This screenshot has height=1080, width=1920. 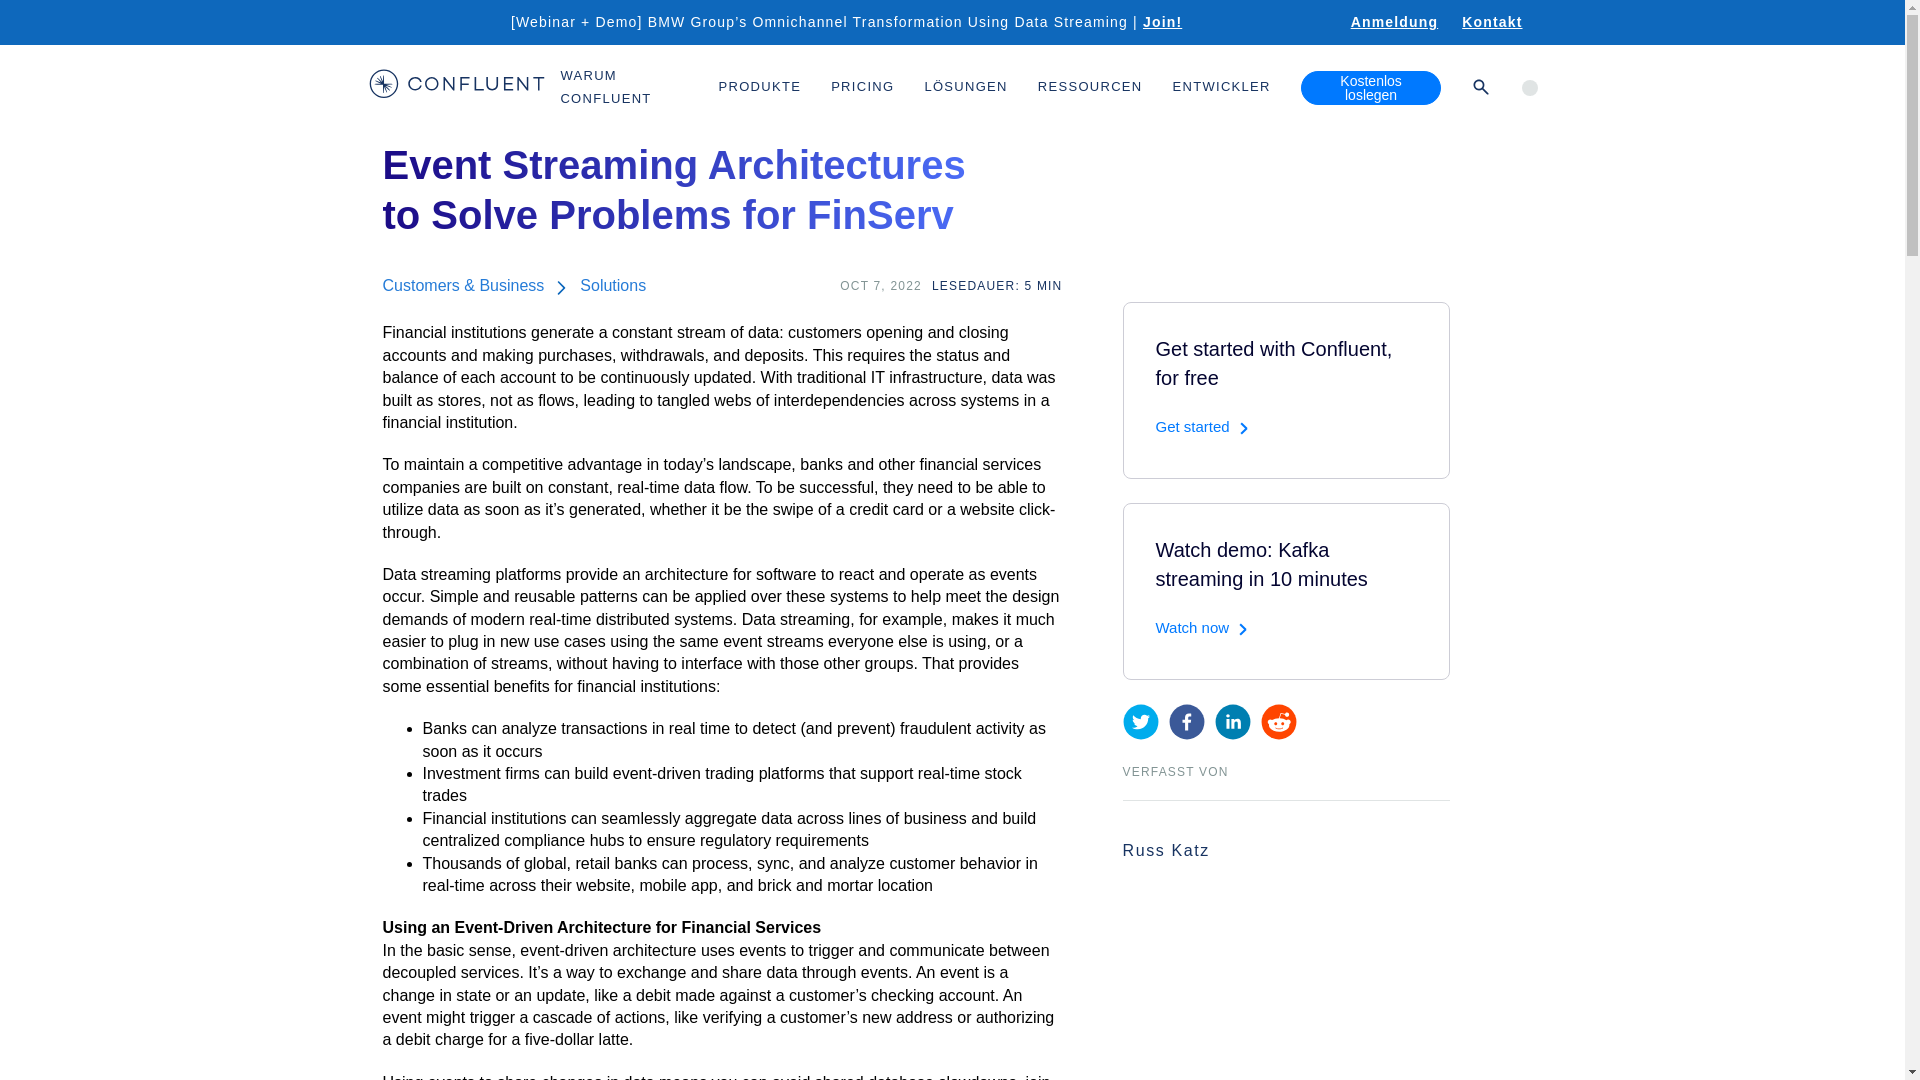 What do you see at coordinates (456, 87) in the screenshot?
I see `Confluent` at bounding box center [456, 87].